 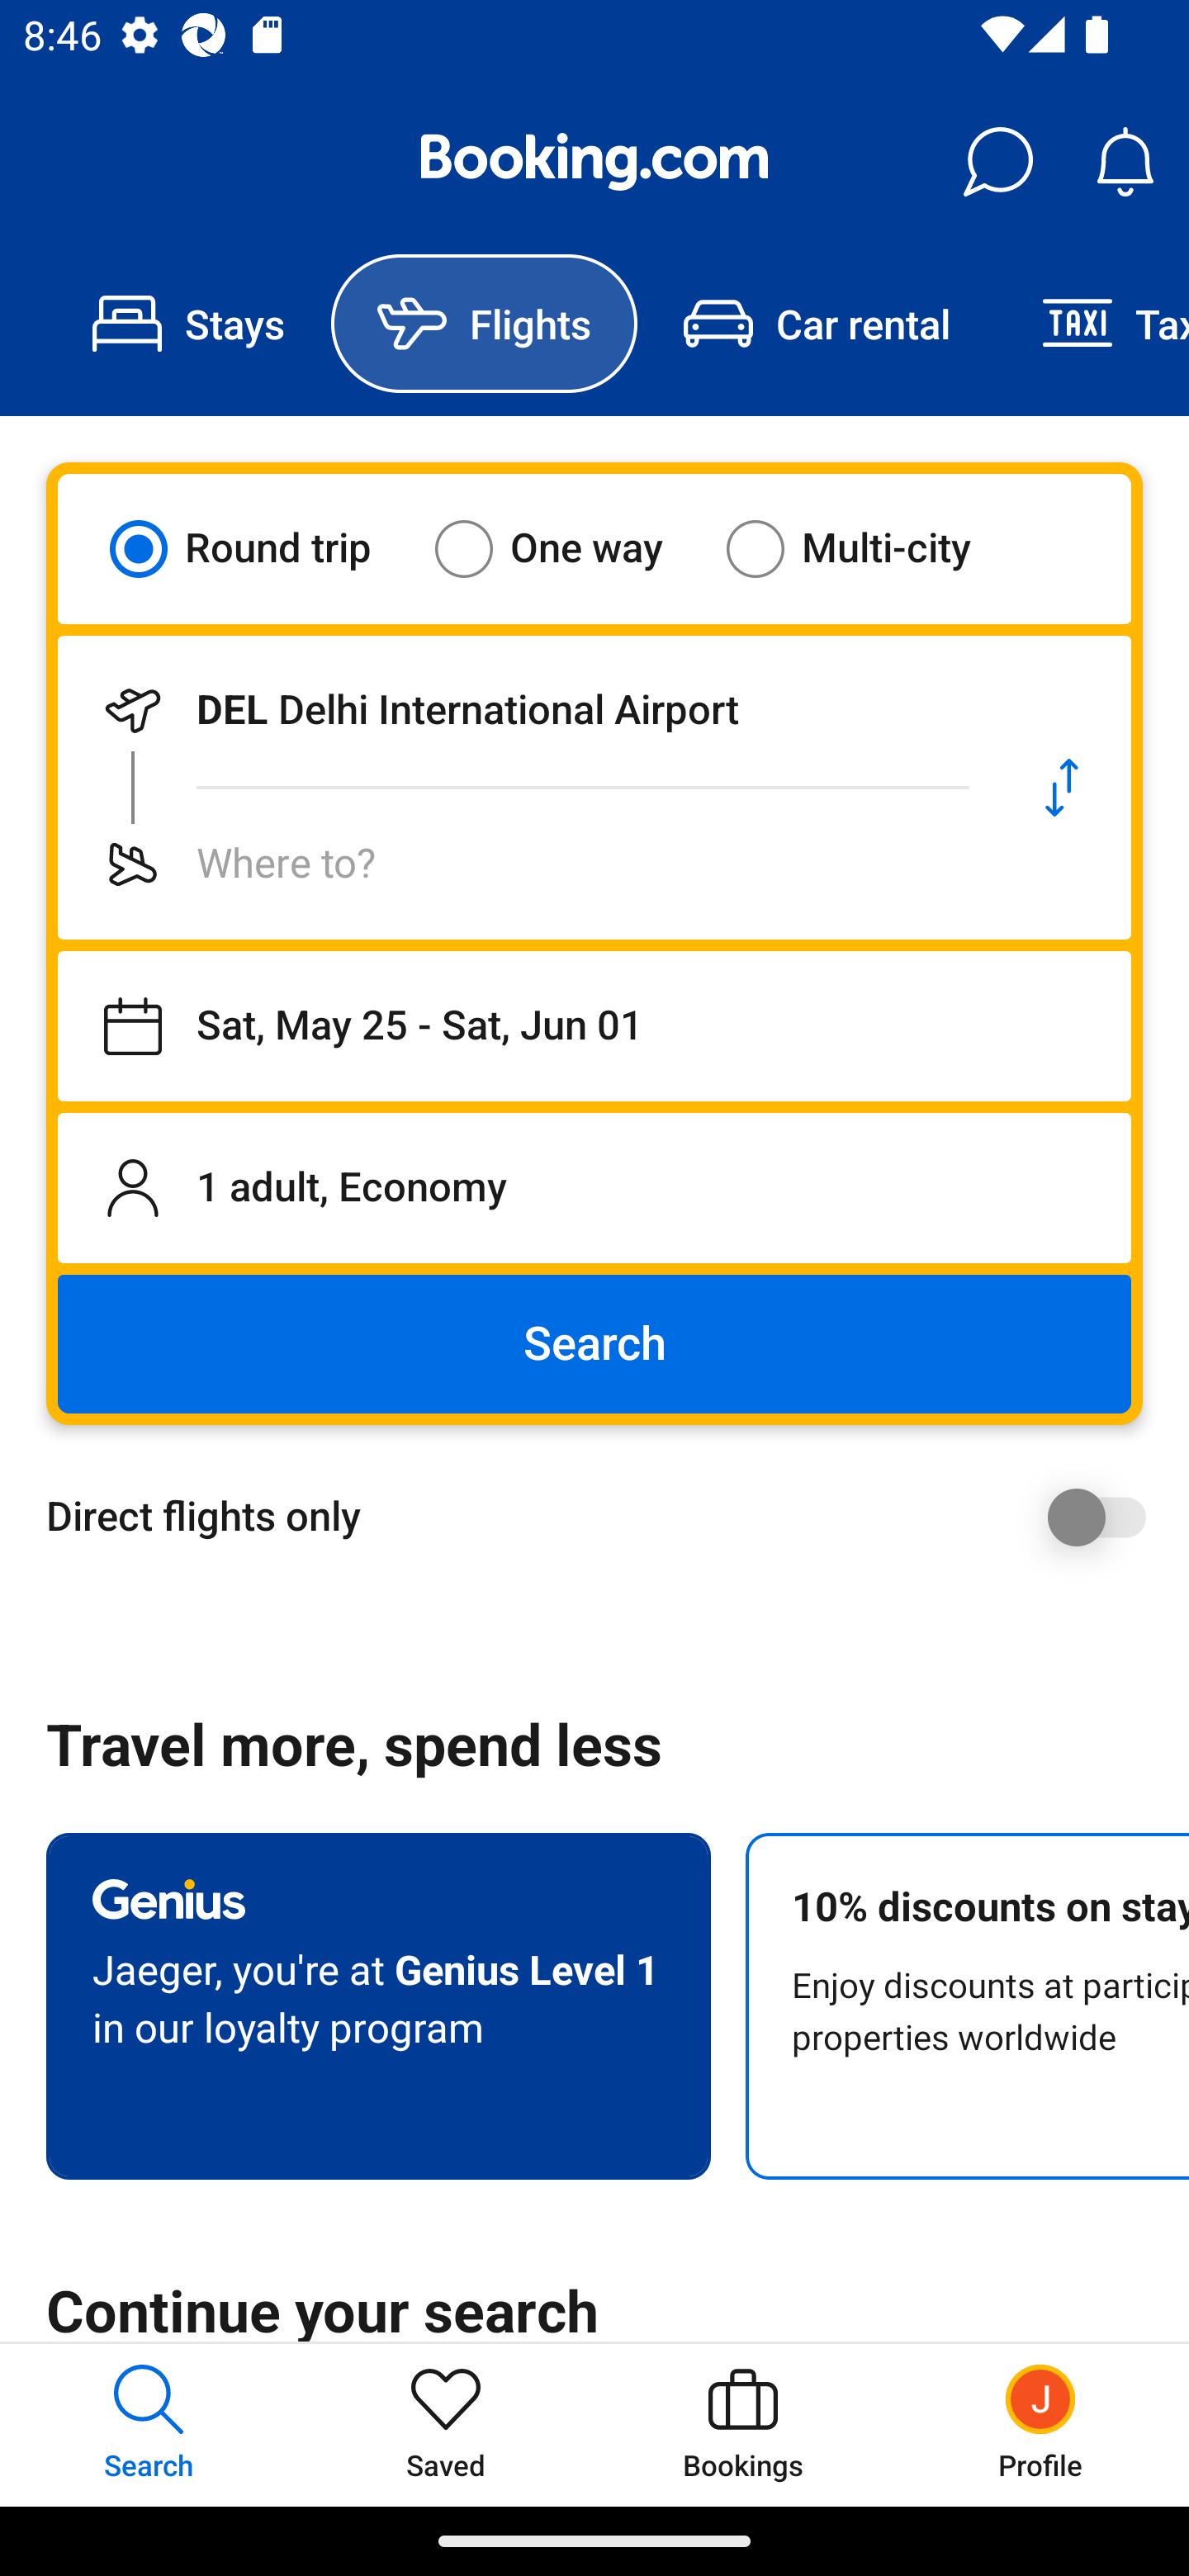 I want to click on Departing from DEL Delhi International Airport, so click(x=525, y=710).